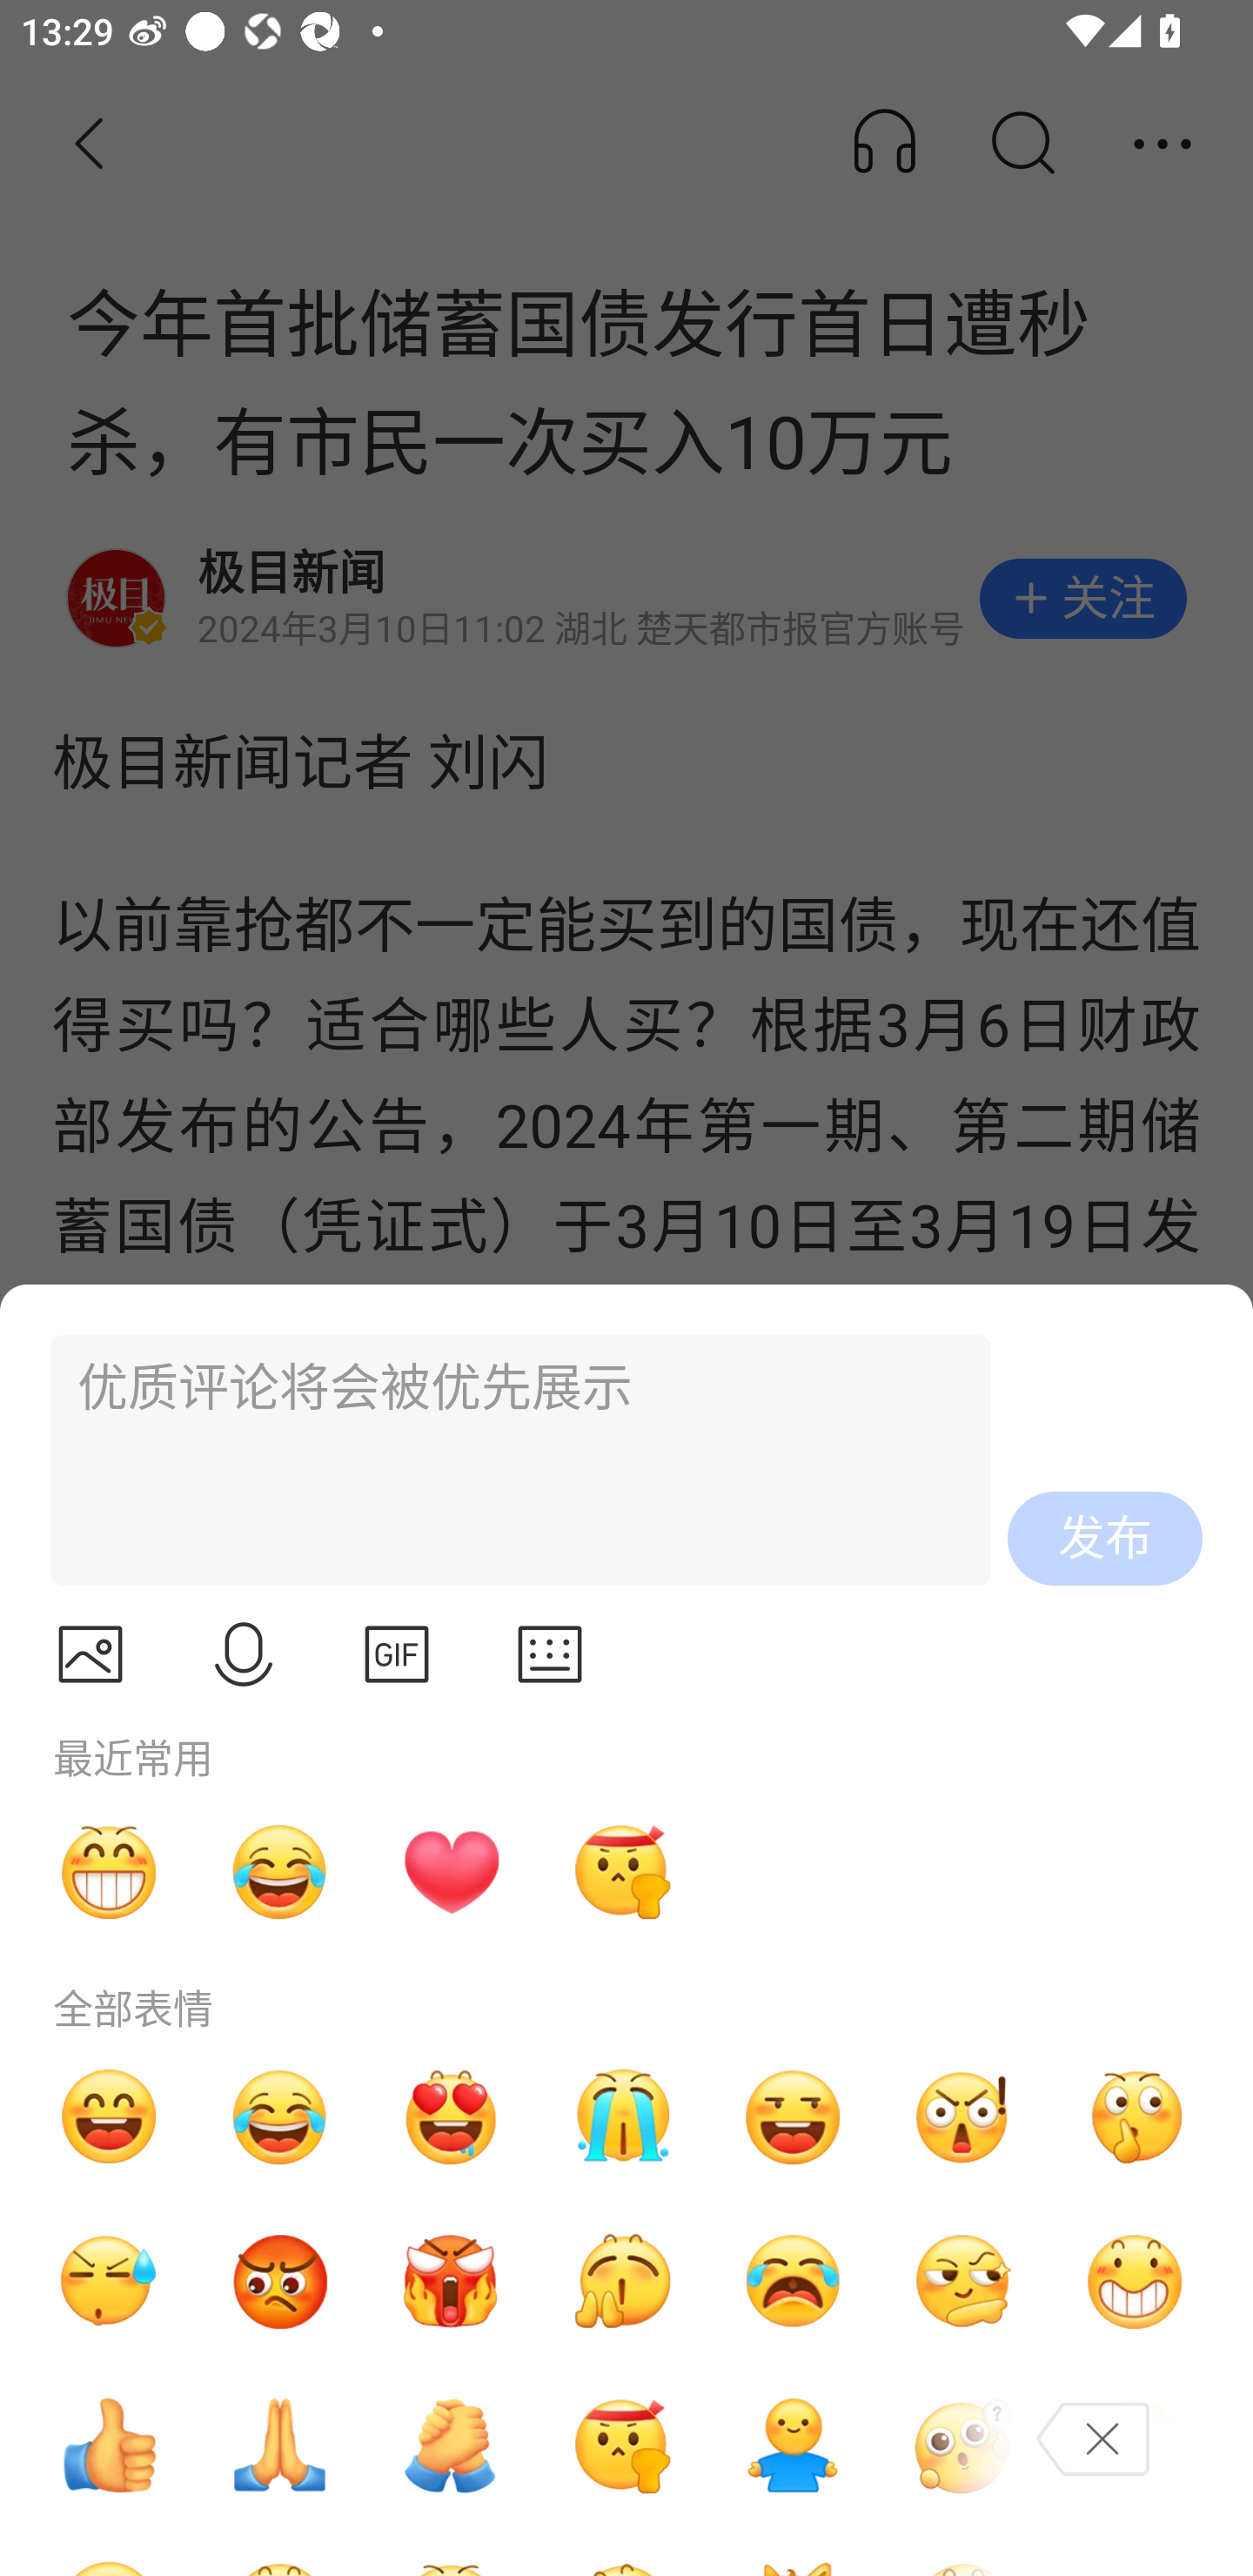 Image resolution: width=1253 pixels, height=2576 pixels. I want to click on 喝彩, so click(621, 2282).